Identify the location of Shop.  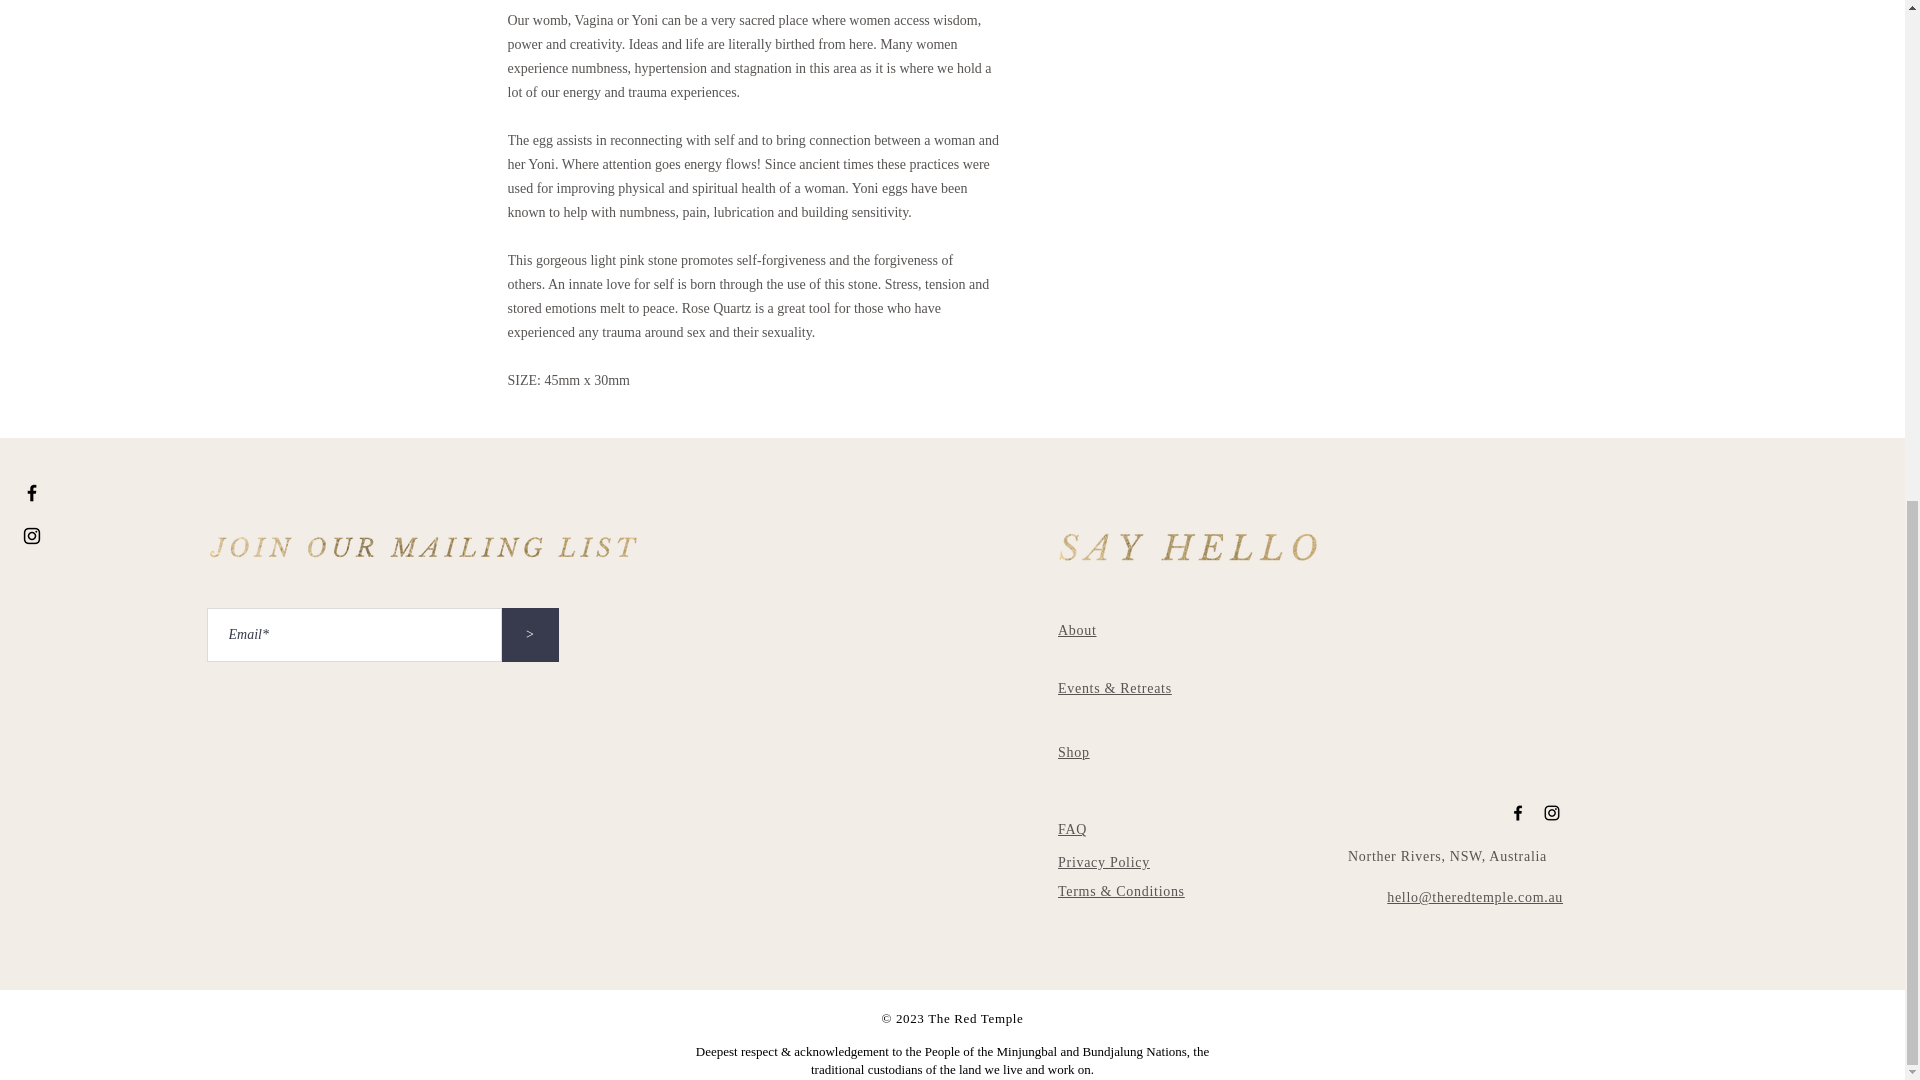
(1074, 752).